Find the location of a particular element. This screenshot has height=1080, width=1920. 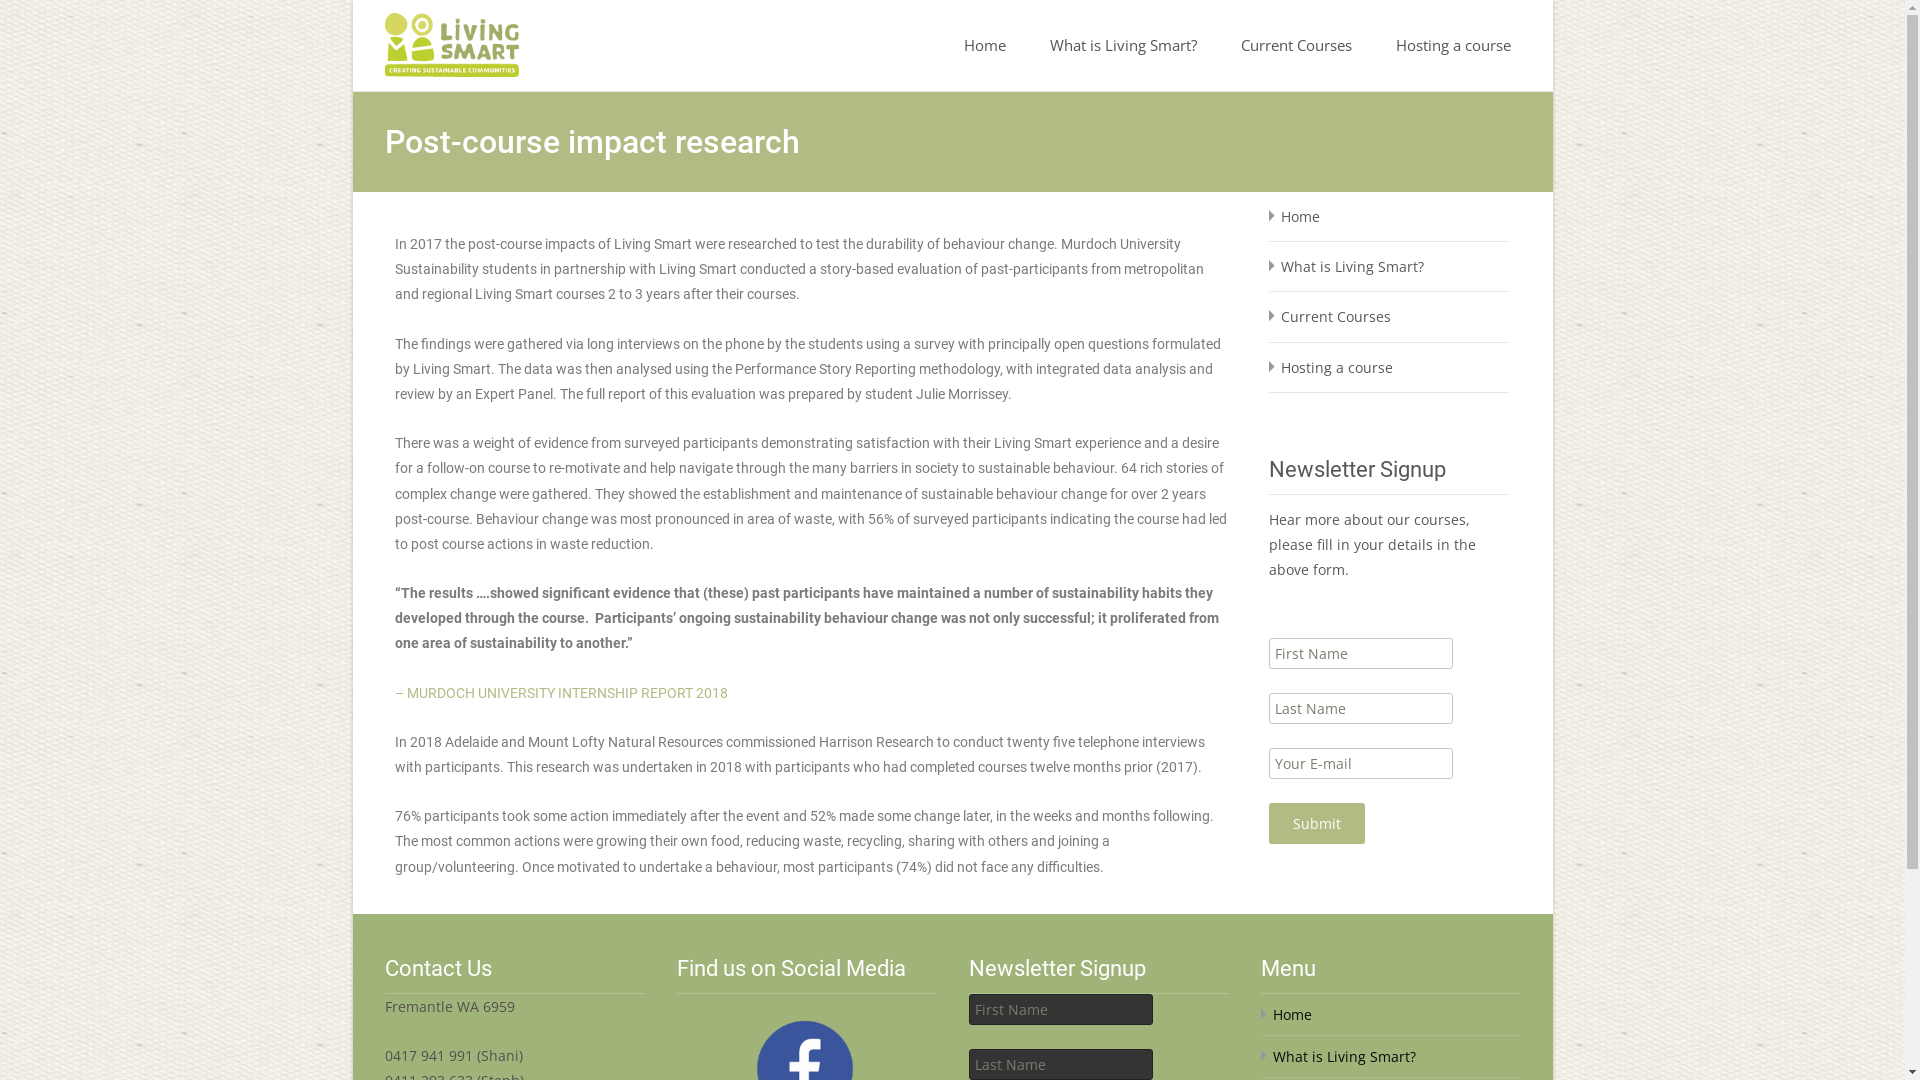

What is Living Smart? is located at coordinates (1124, 46).